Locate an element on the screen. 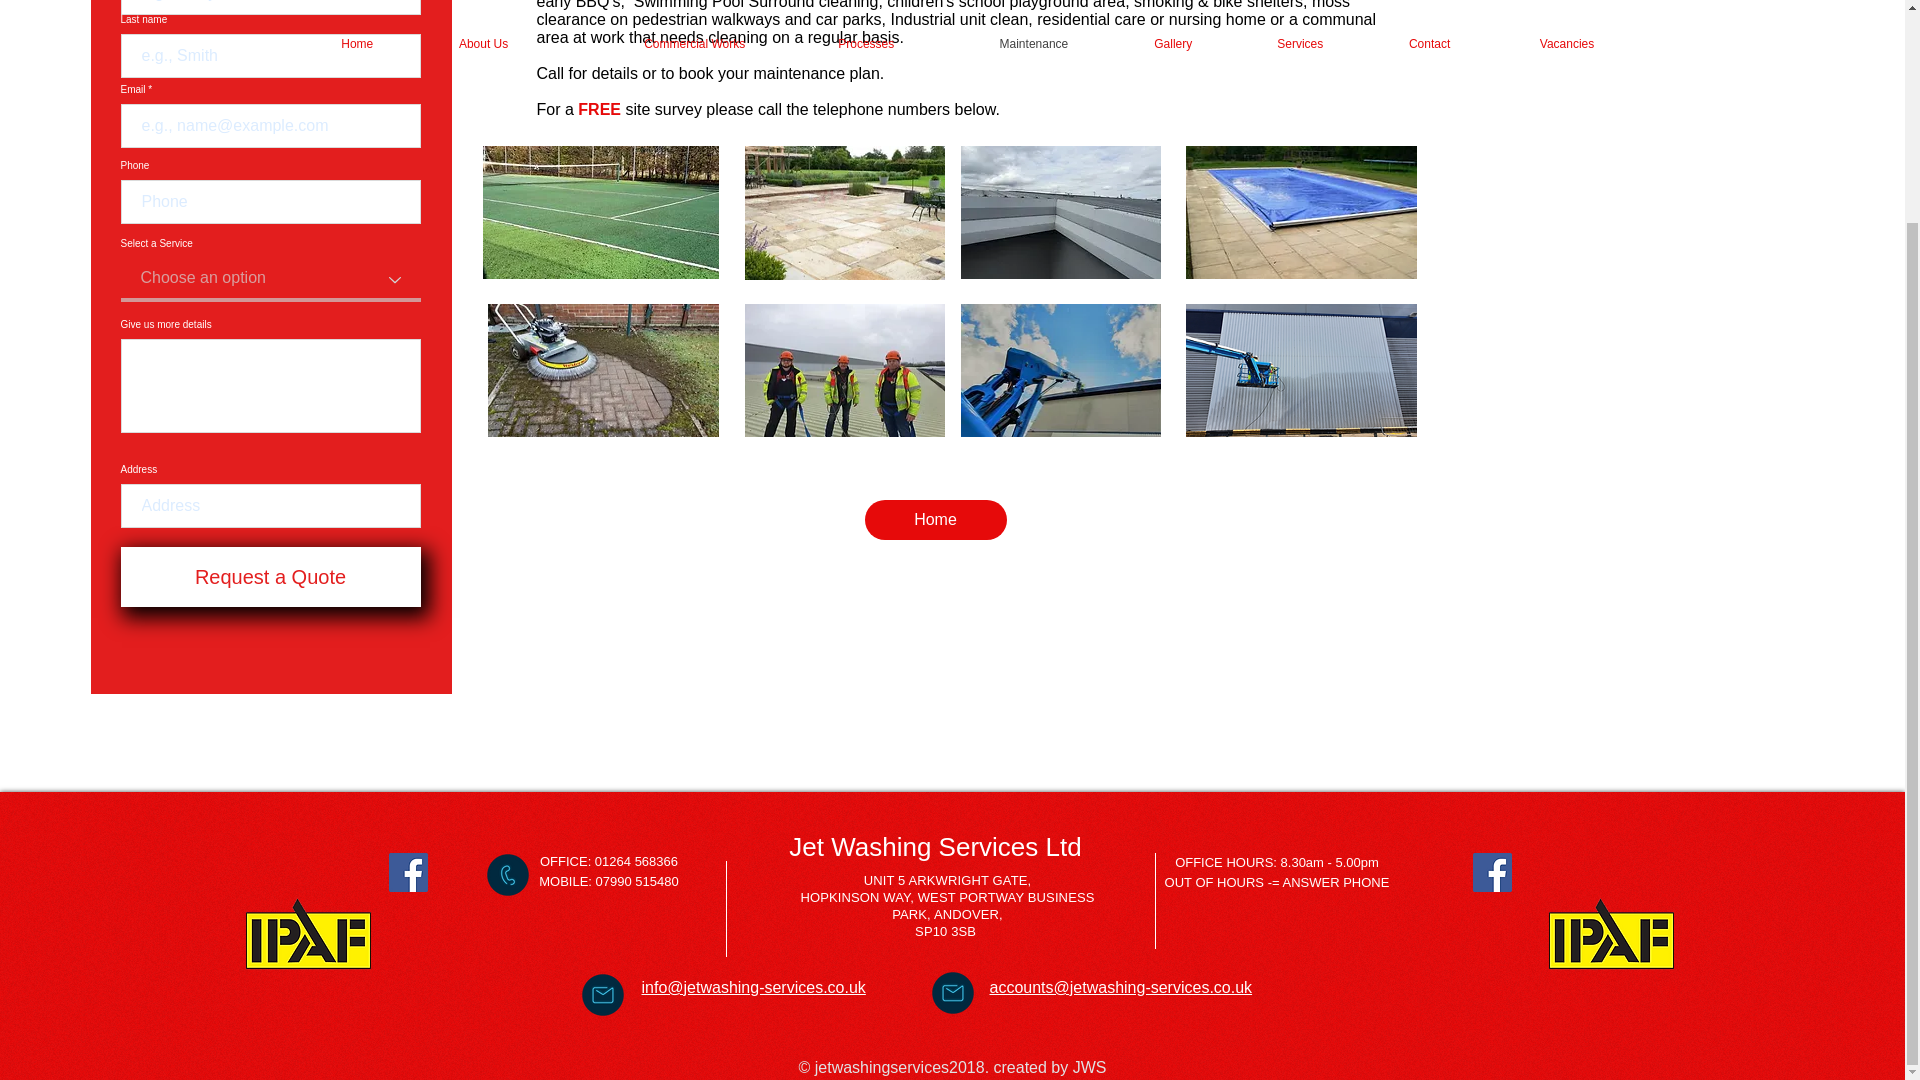  Home is located at coordinates (935, 520).